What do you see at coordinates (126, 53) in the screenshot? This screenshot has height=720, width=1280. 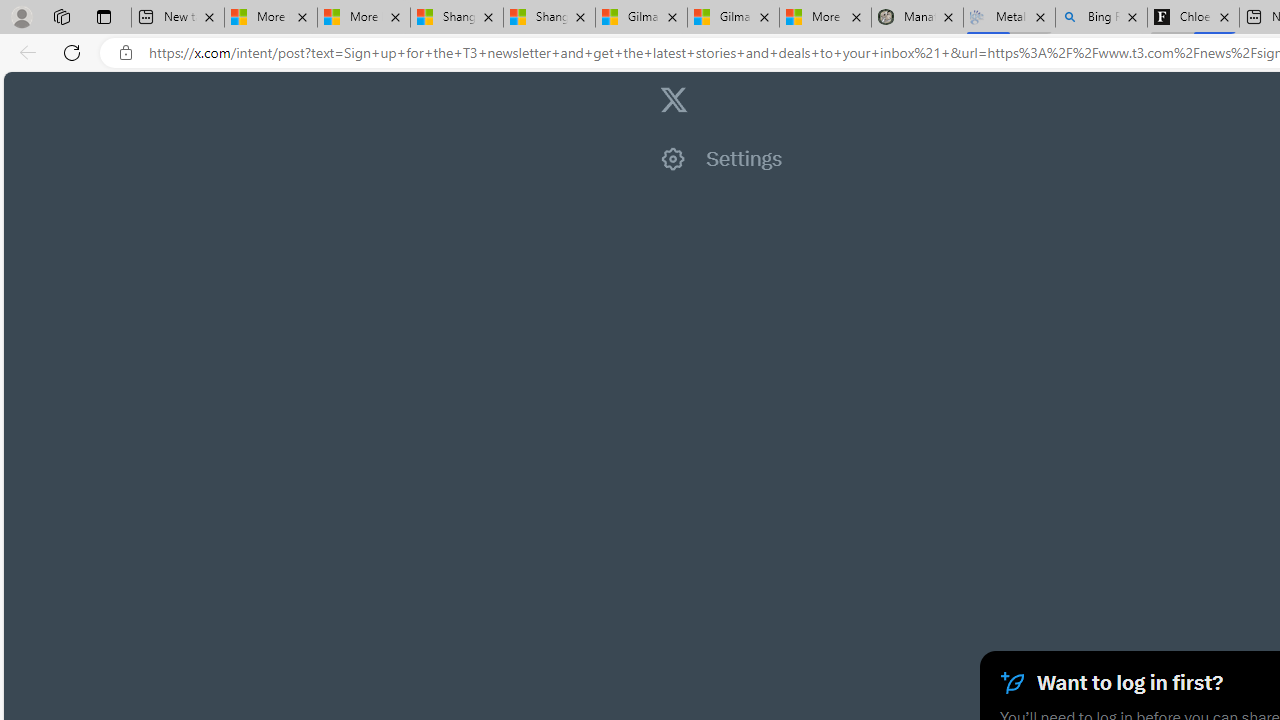 I see `View site information` at bounding box center [126, 53].